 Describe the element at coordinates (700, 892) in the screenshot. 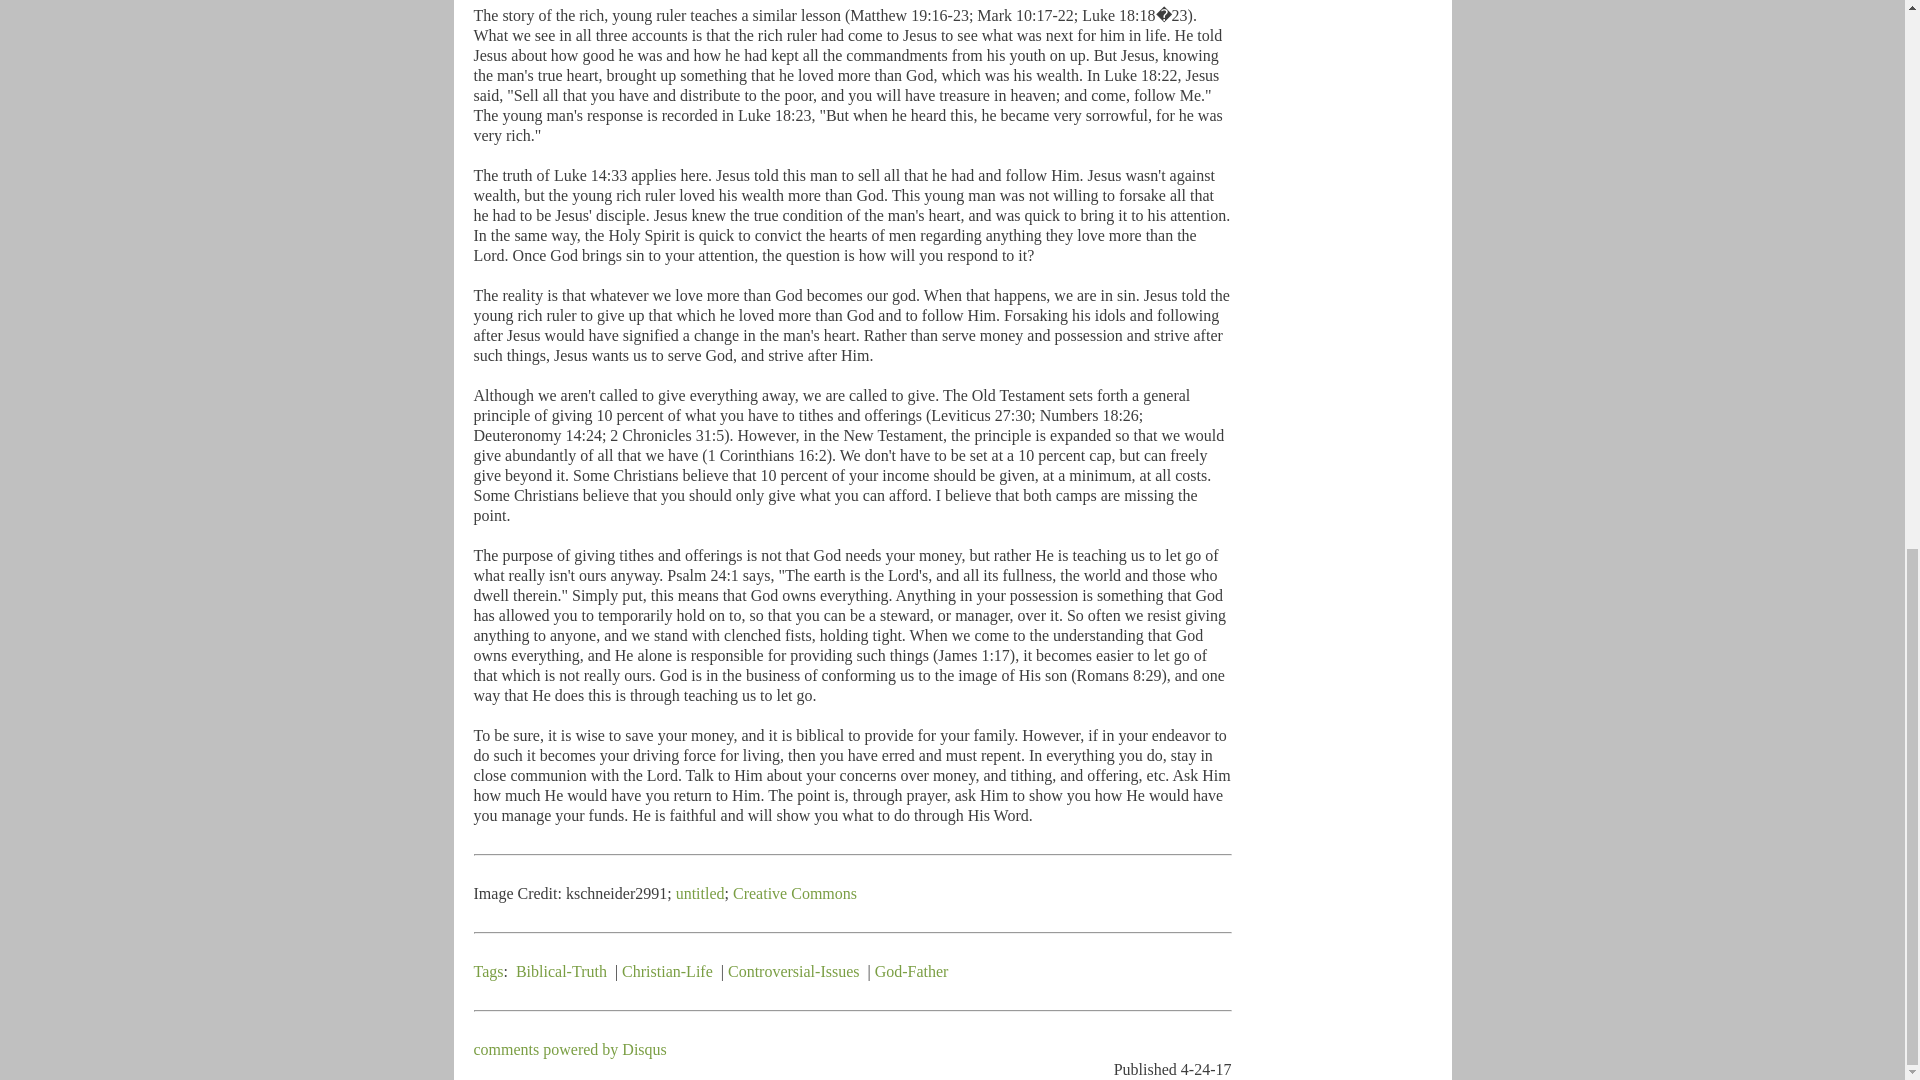

I see `untitled` at that location.